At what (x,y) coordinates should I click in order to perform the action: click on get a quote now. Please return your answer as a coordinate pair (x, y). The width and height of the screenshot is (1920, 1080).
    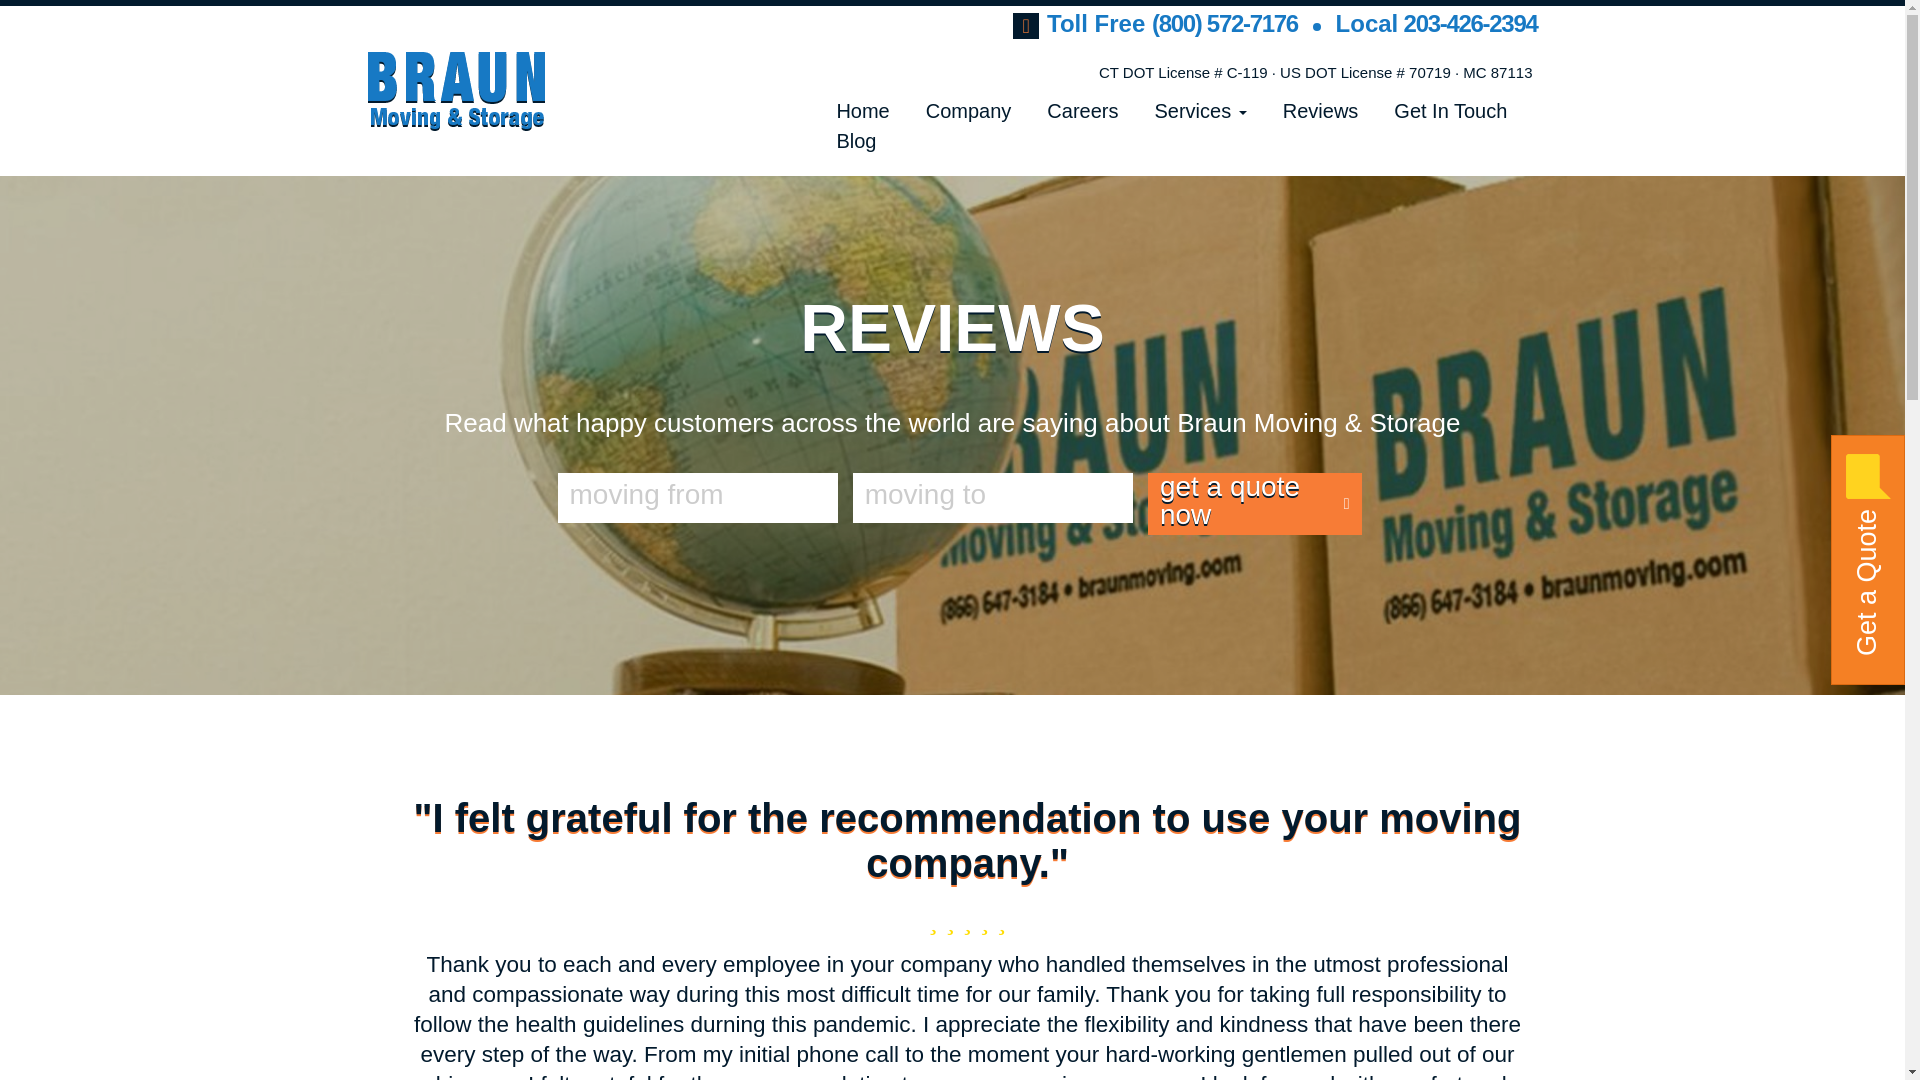
    Looking at the image, I should click on (1256, 504).